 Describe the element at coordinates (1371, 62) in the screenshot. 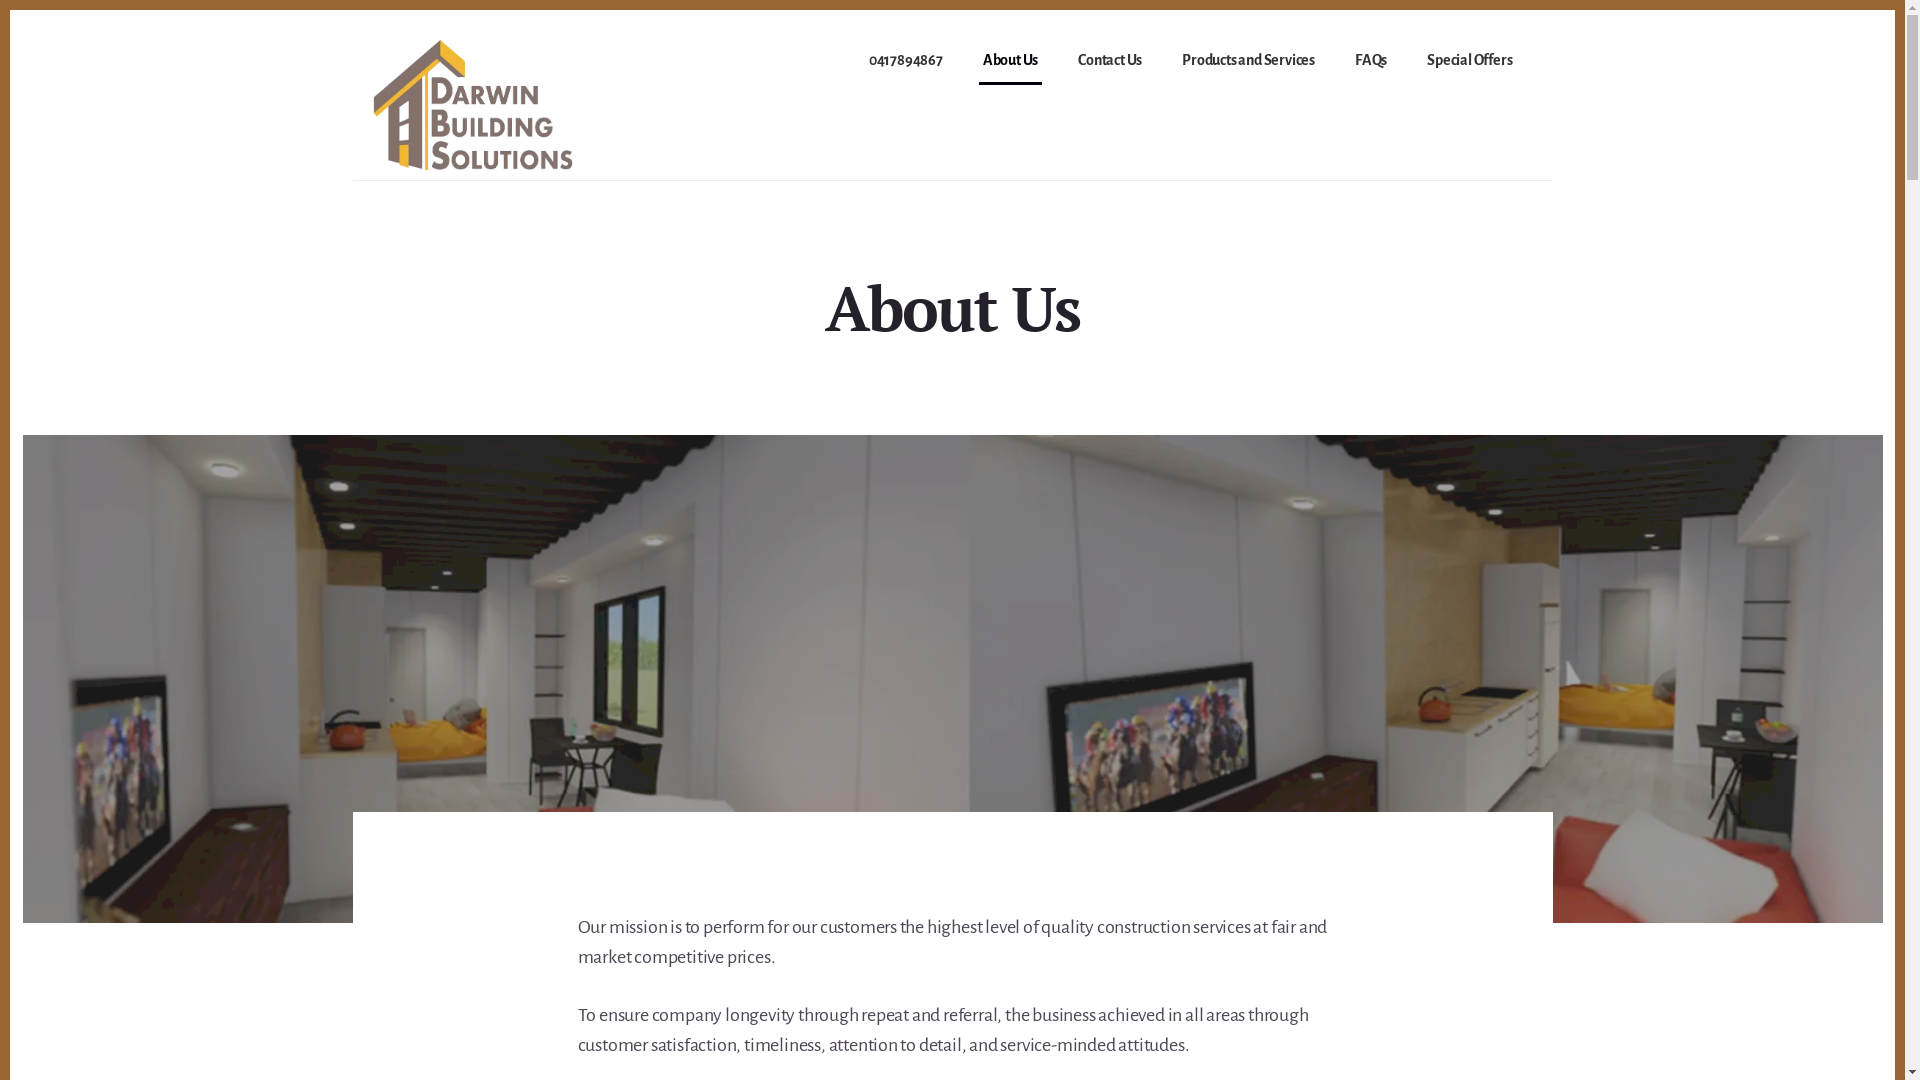

I see `FAQs` at that location.